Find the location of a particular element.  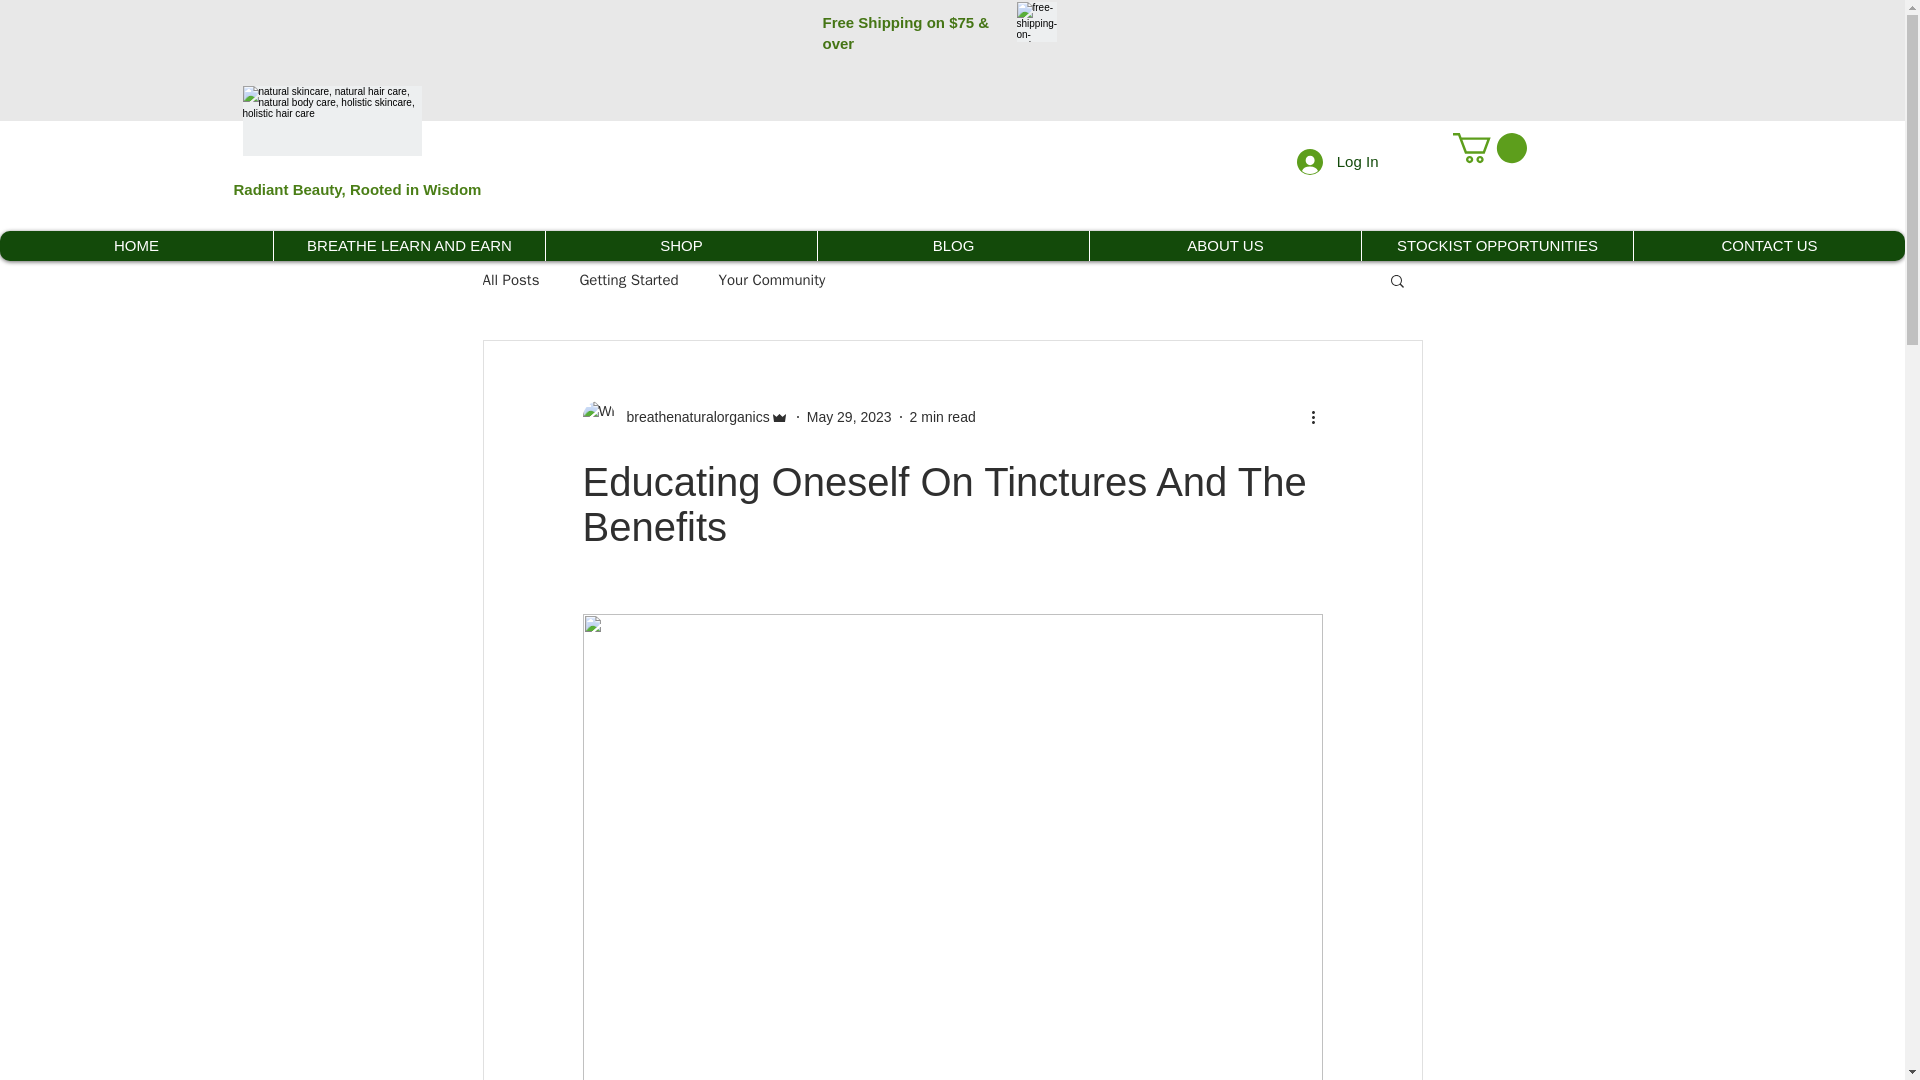

BREATHE LEARN AND EARN is located at coordinates (408, 246).